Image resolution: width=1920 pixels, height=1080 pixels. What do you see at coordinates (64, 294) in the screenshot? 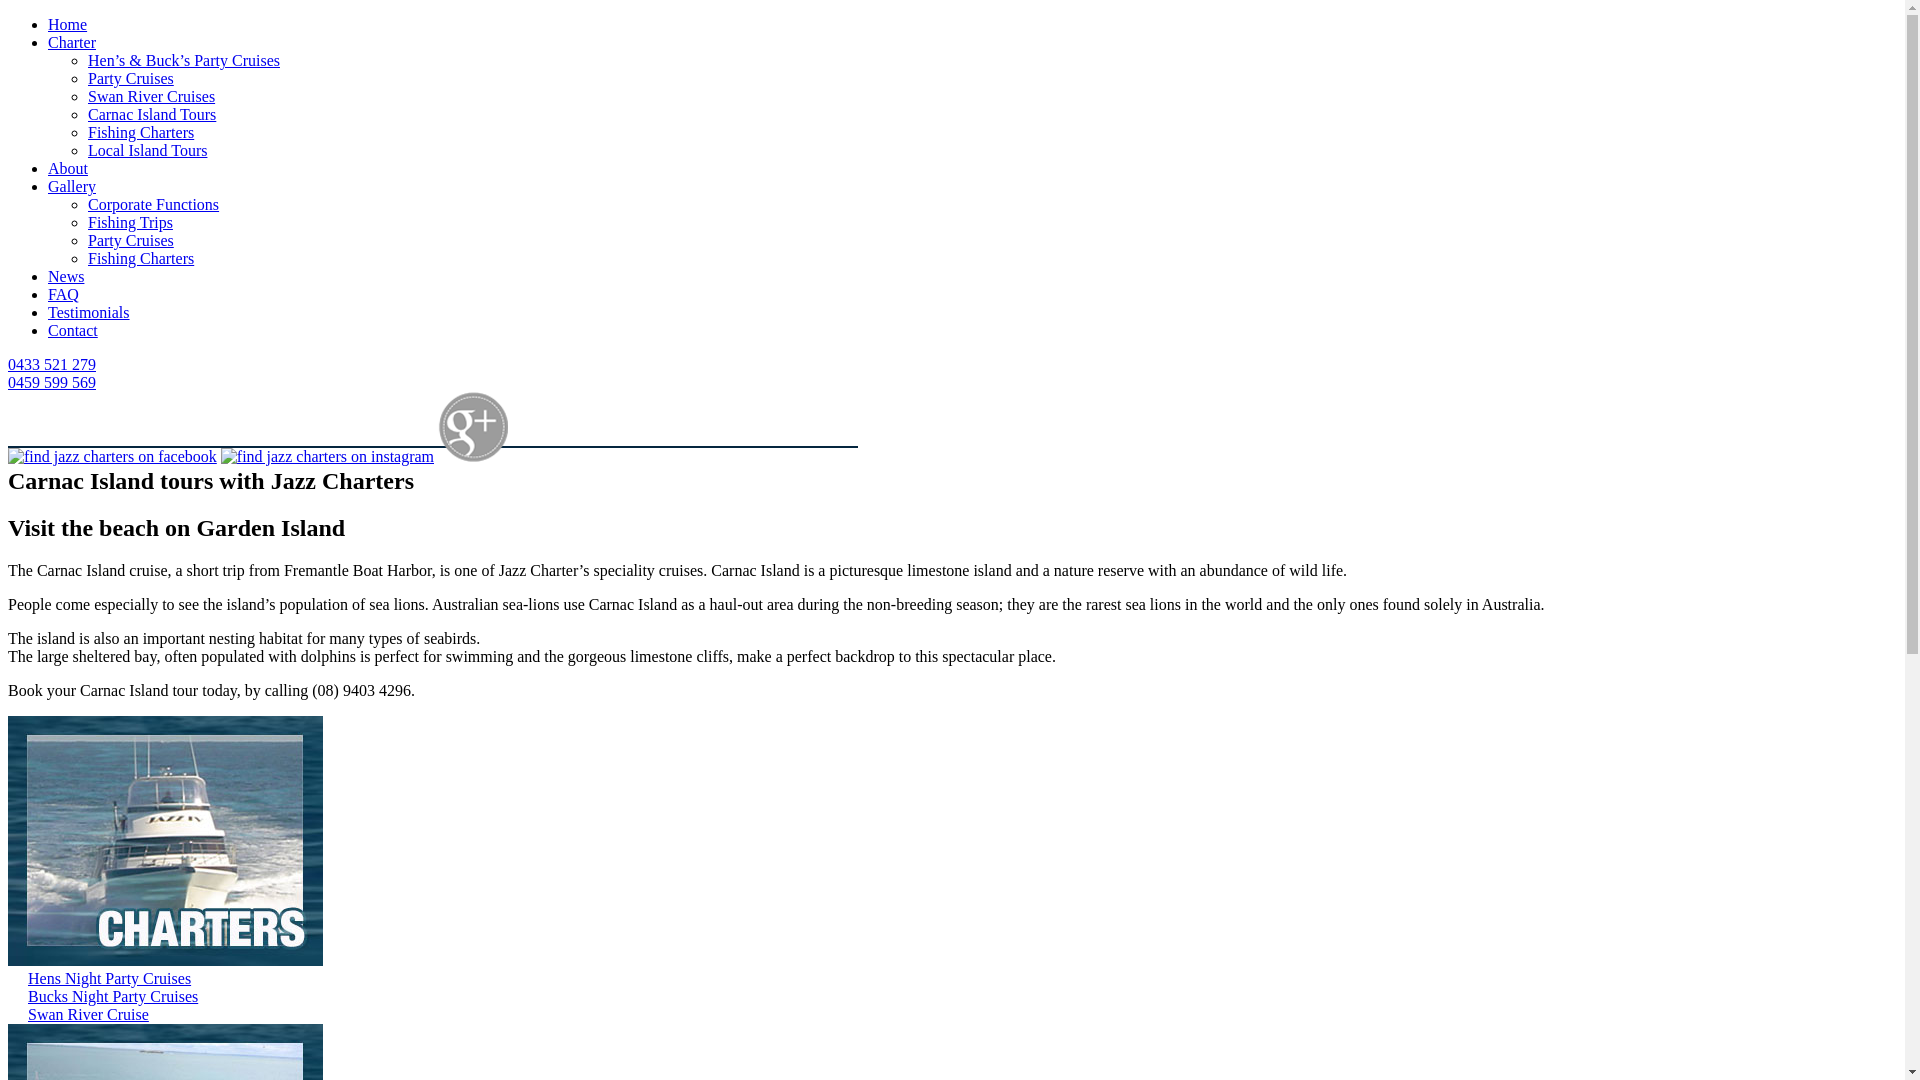
I see `FAQ` at bounding box center [64, 294].